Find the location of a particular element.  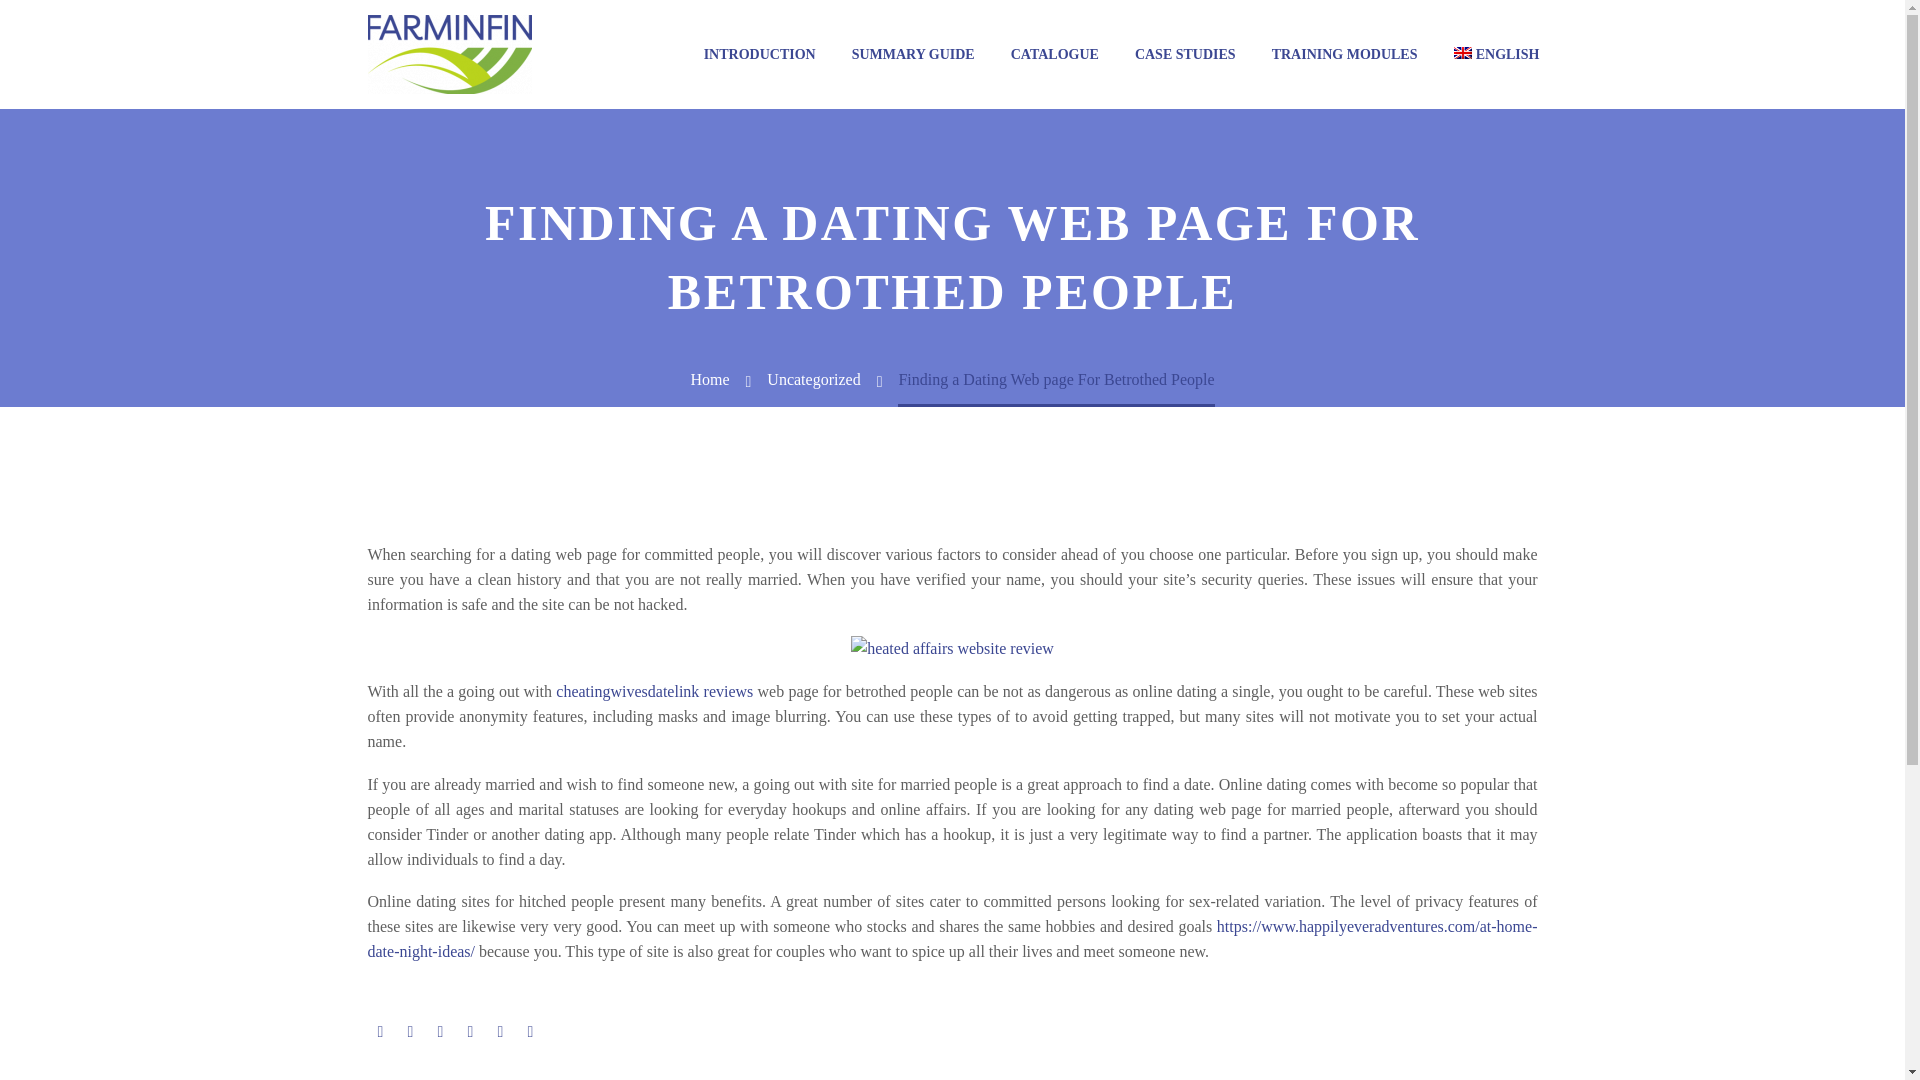

English is located at coordinates (1496, 54).